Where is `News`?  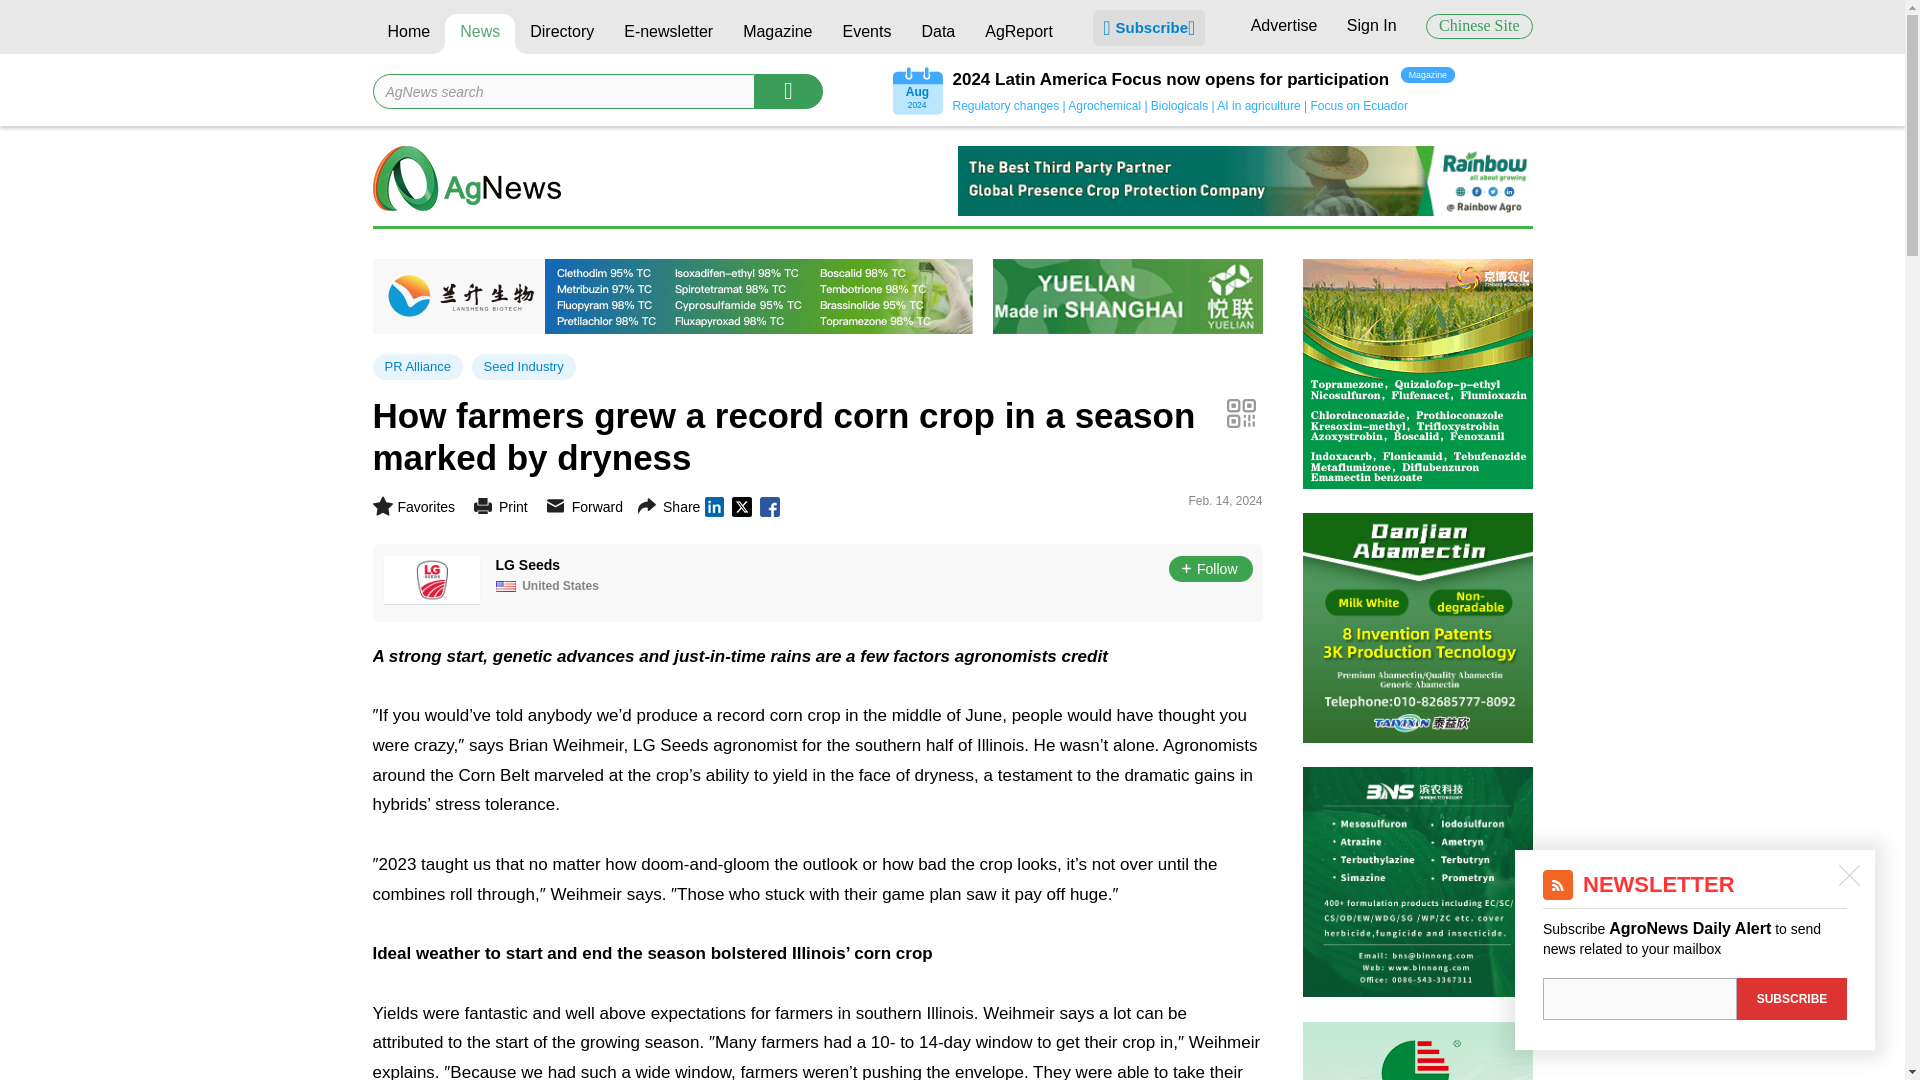
News is located at coordinates (480, 34).